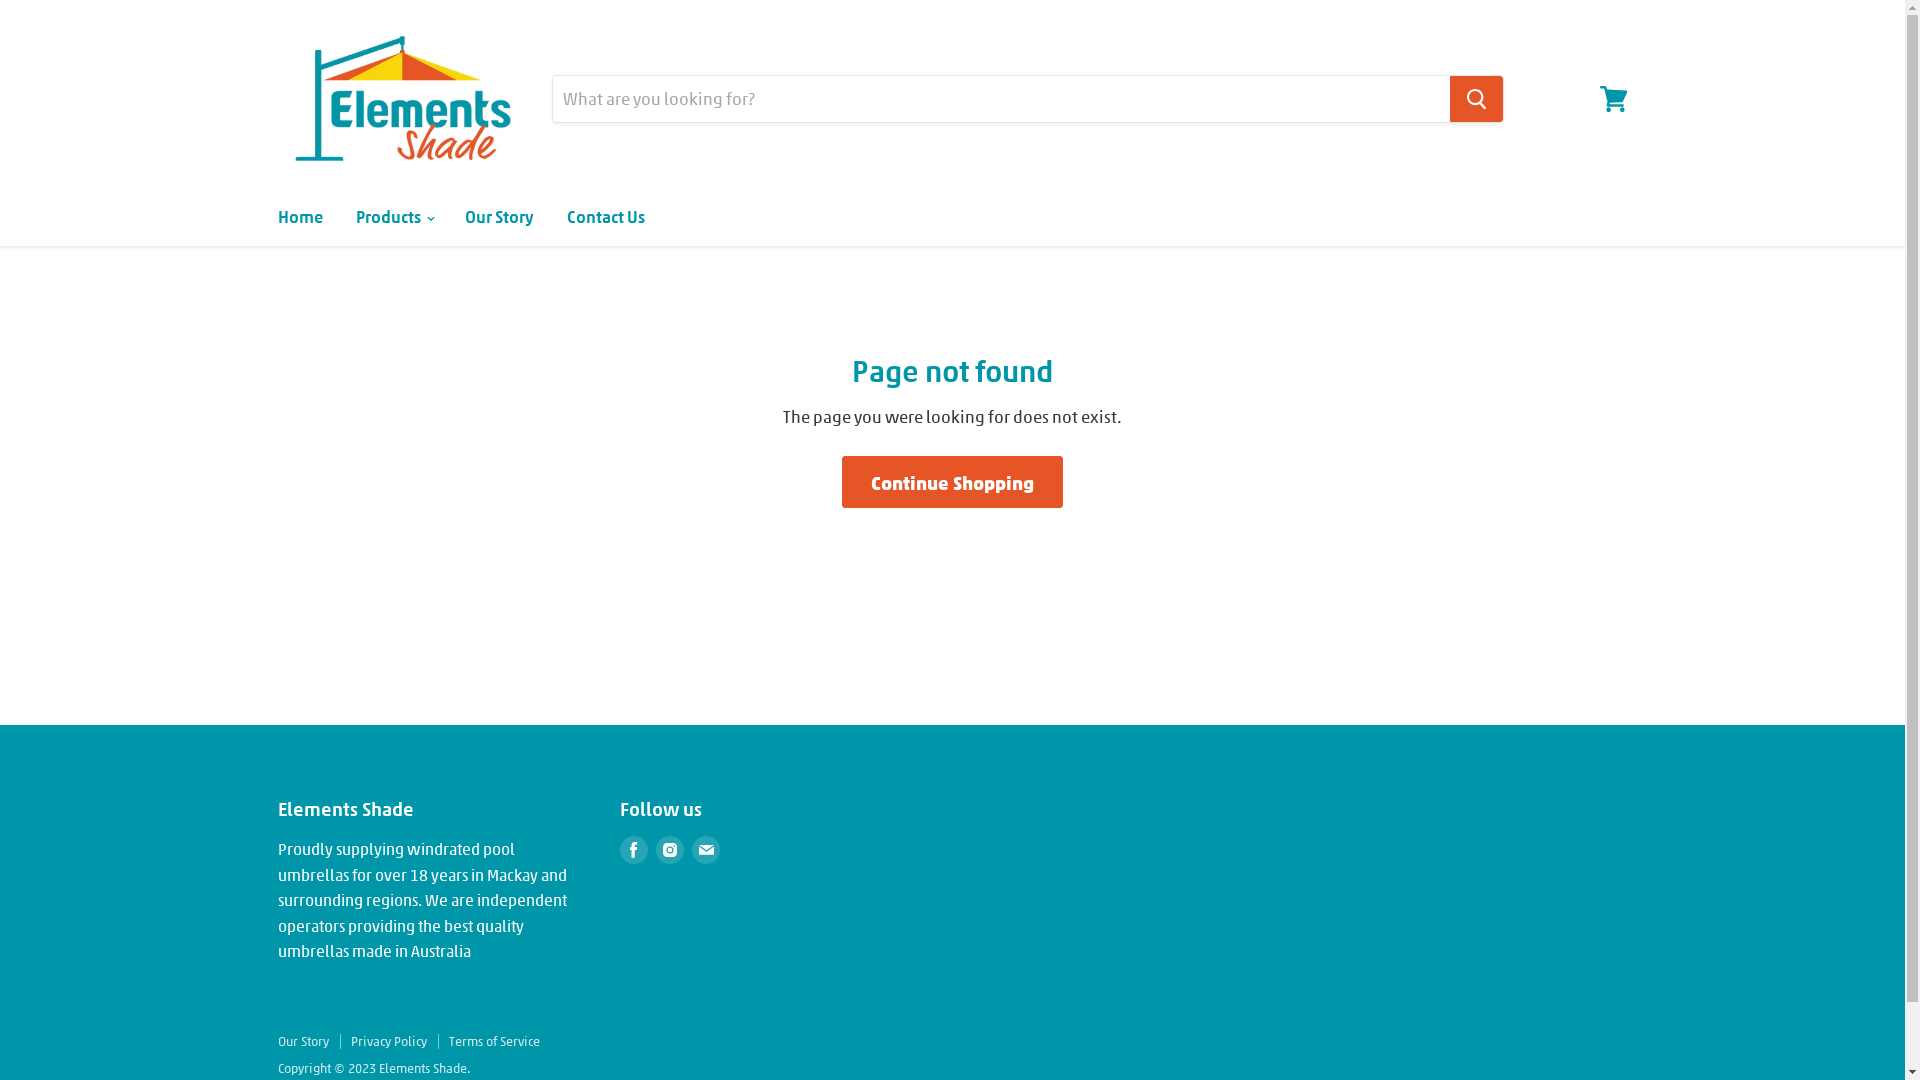  I want to click on Find us on E-mail, so click(706, 850).